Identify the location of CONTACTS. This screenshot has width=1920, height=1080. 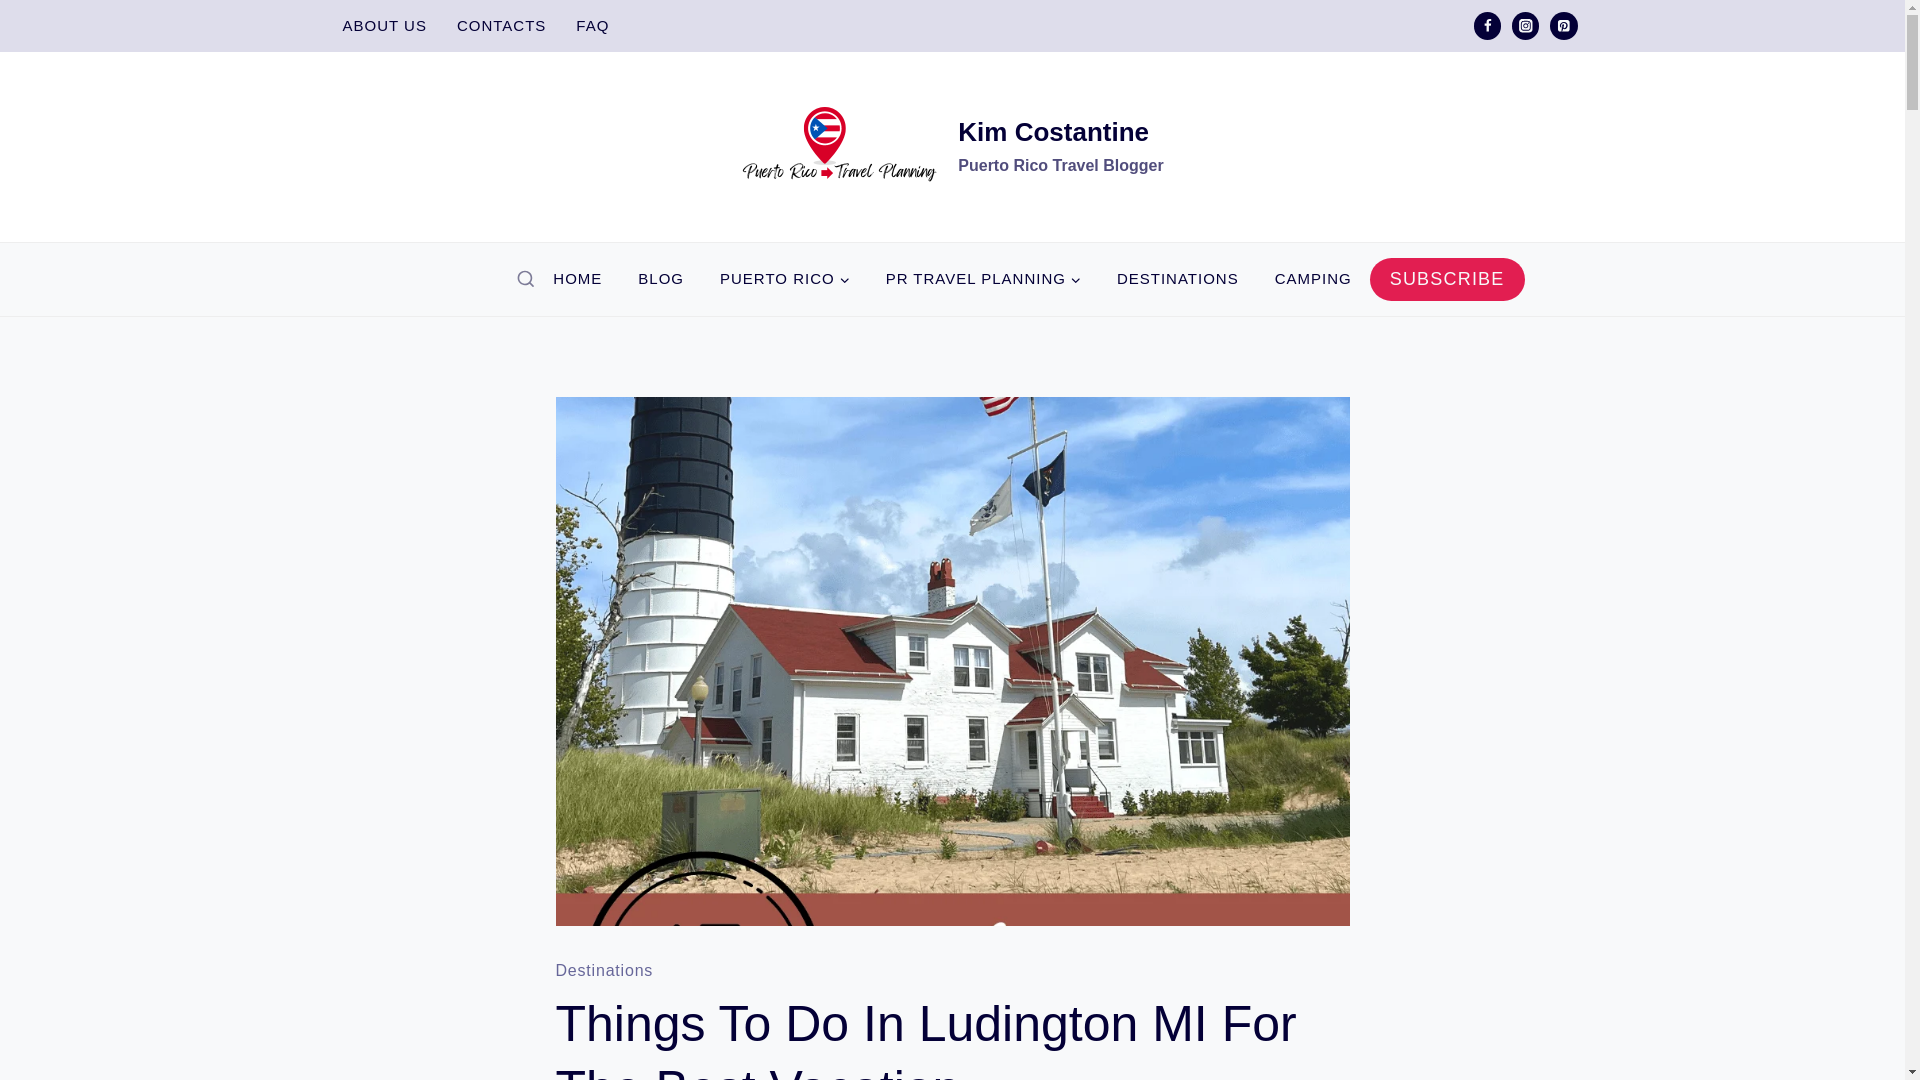
(500, 26).